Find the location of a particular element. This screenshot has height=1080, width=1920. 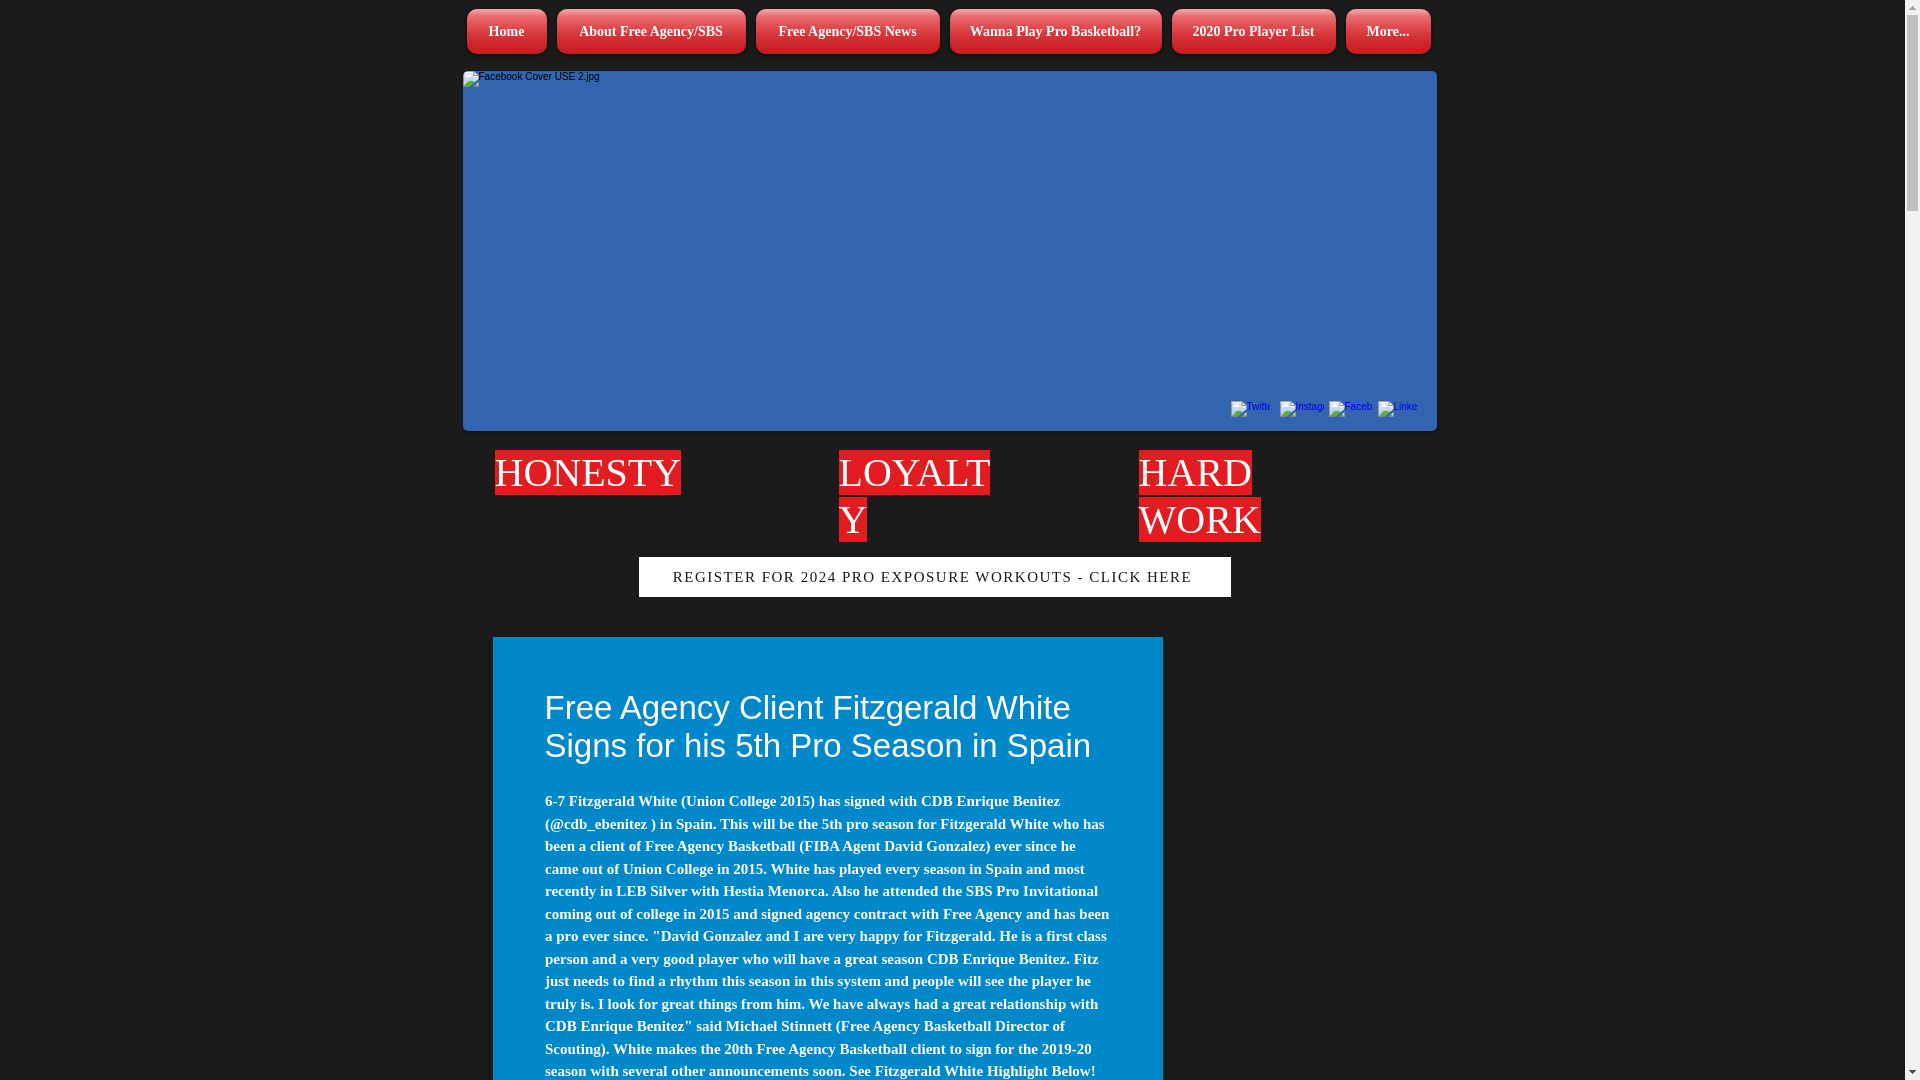

Wanna Play Pro Basketball? is located at coordinates (1054, 31).